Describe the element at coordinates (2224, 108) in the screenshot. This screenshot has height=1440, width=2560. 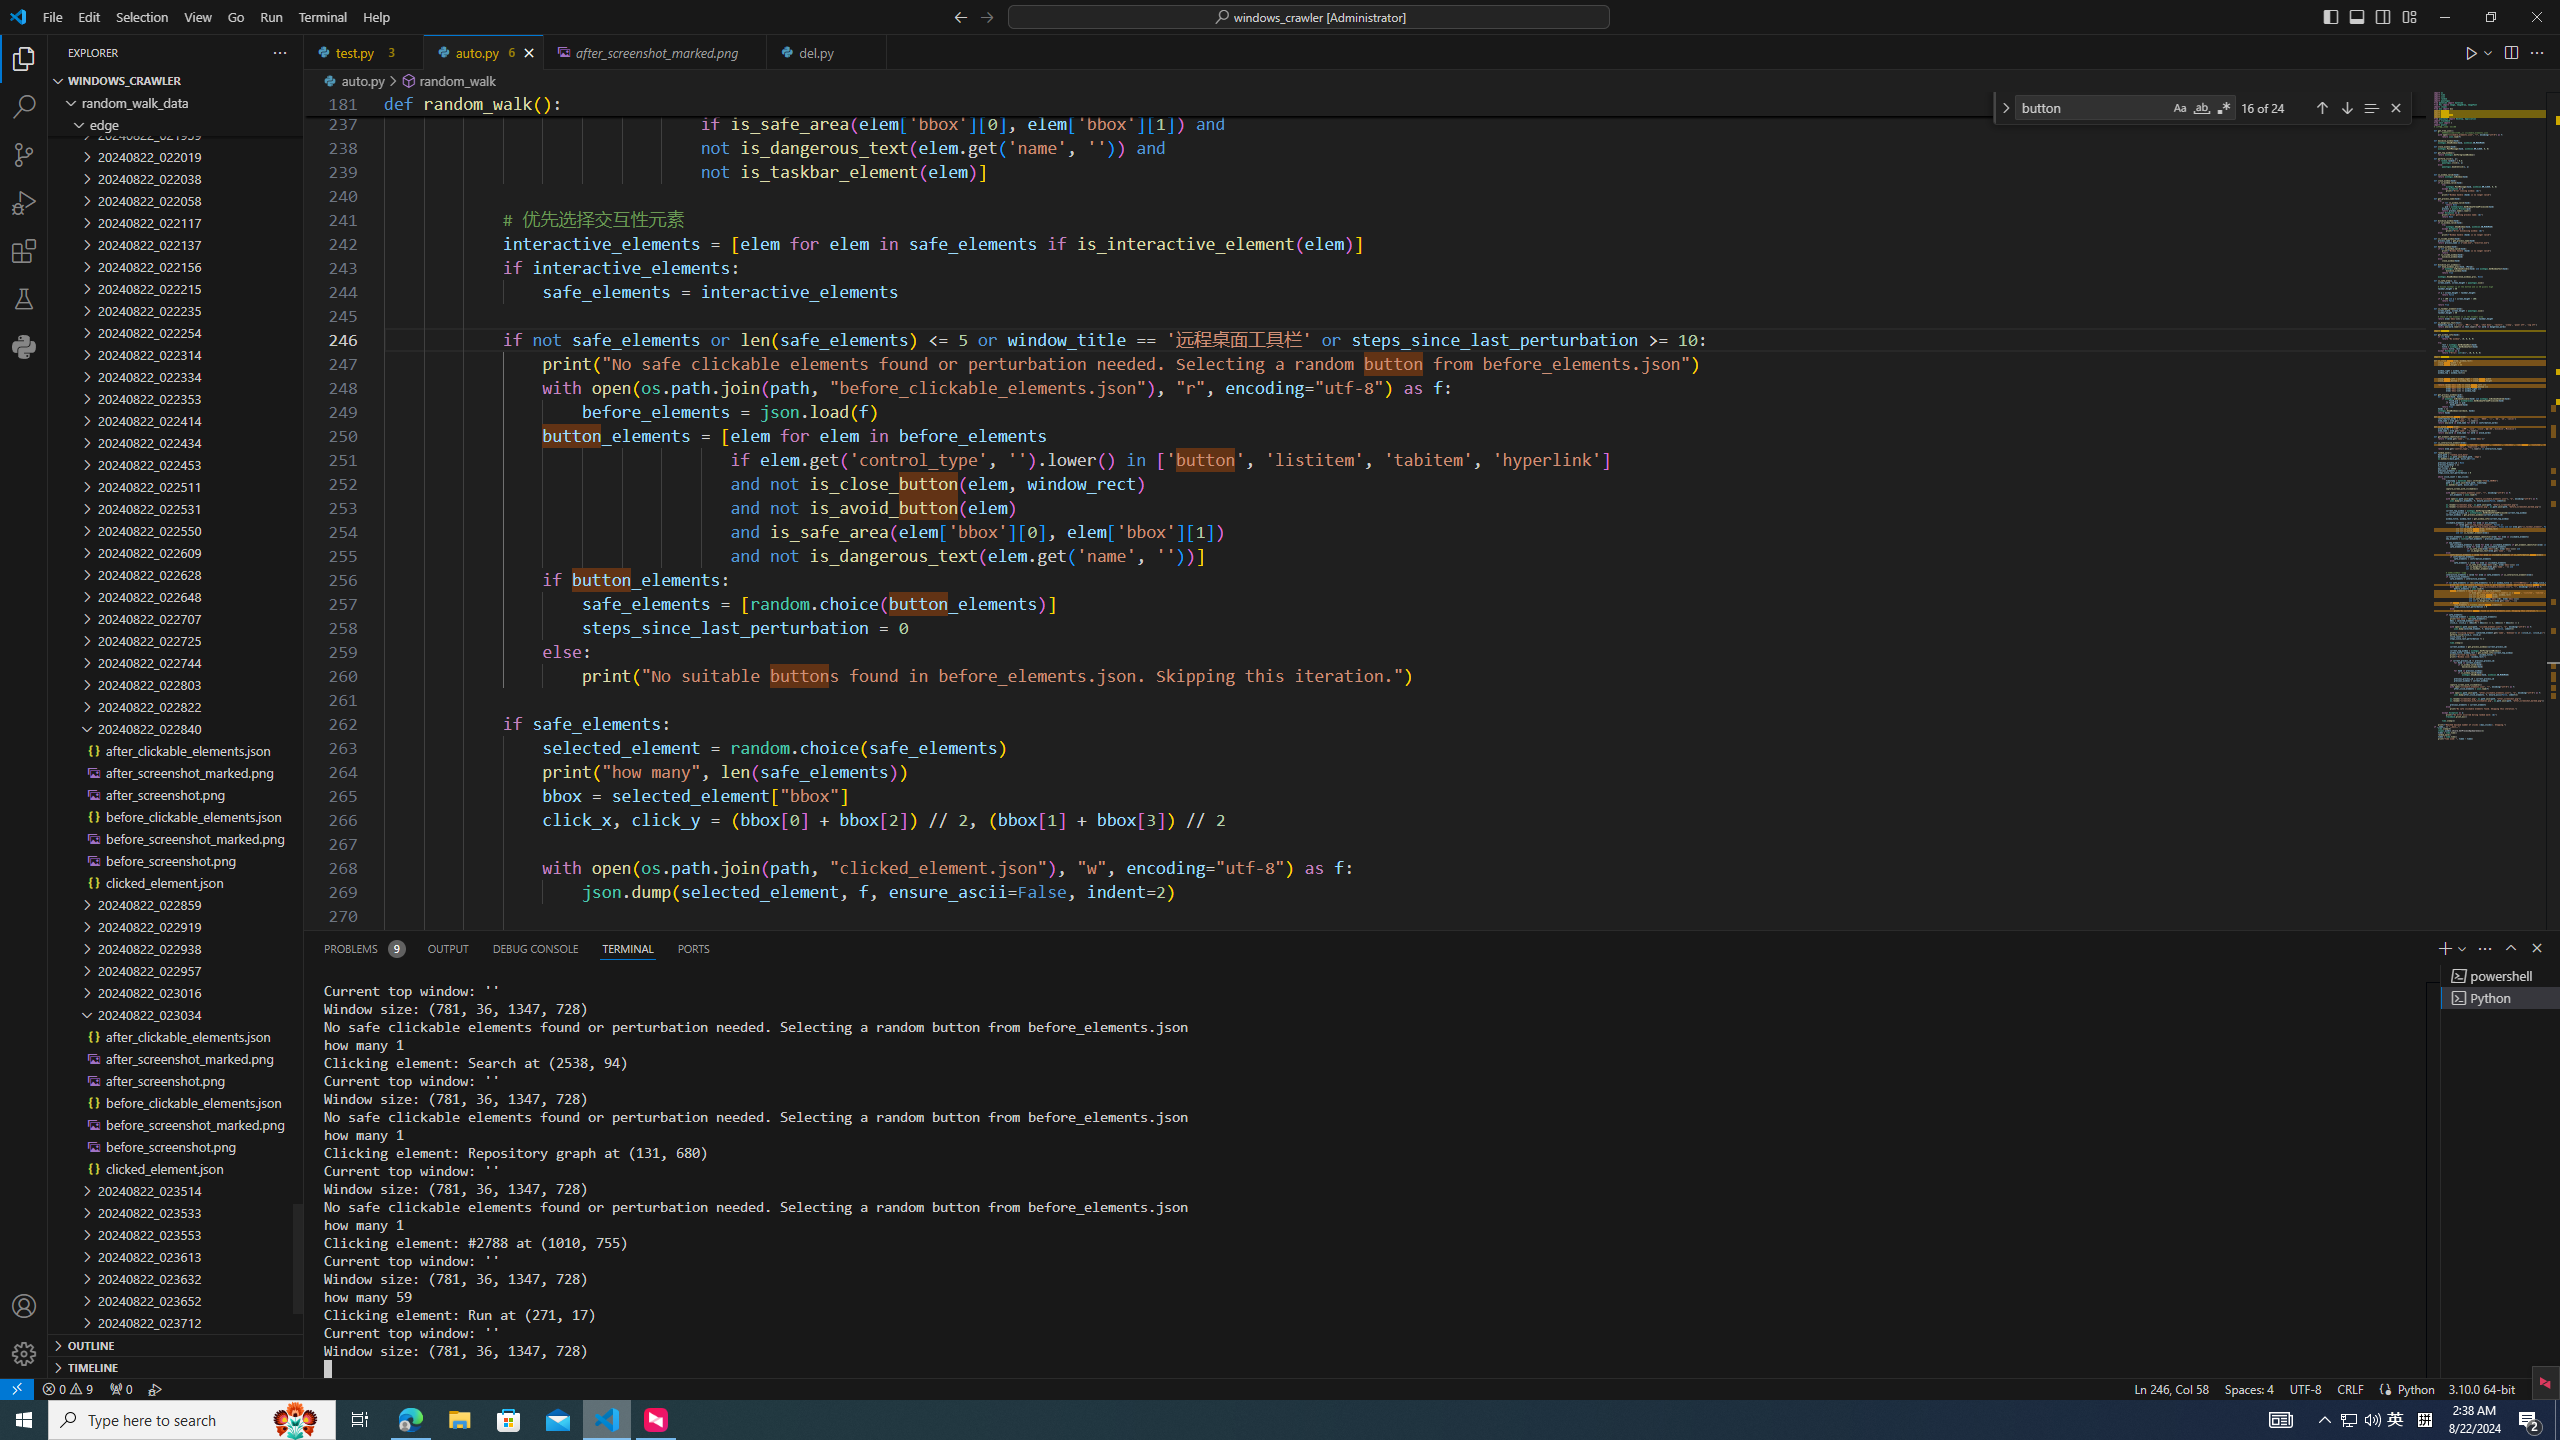
I see `Use Regular Expression (Alt+R)` at that location.